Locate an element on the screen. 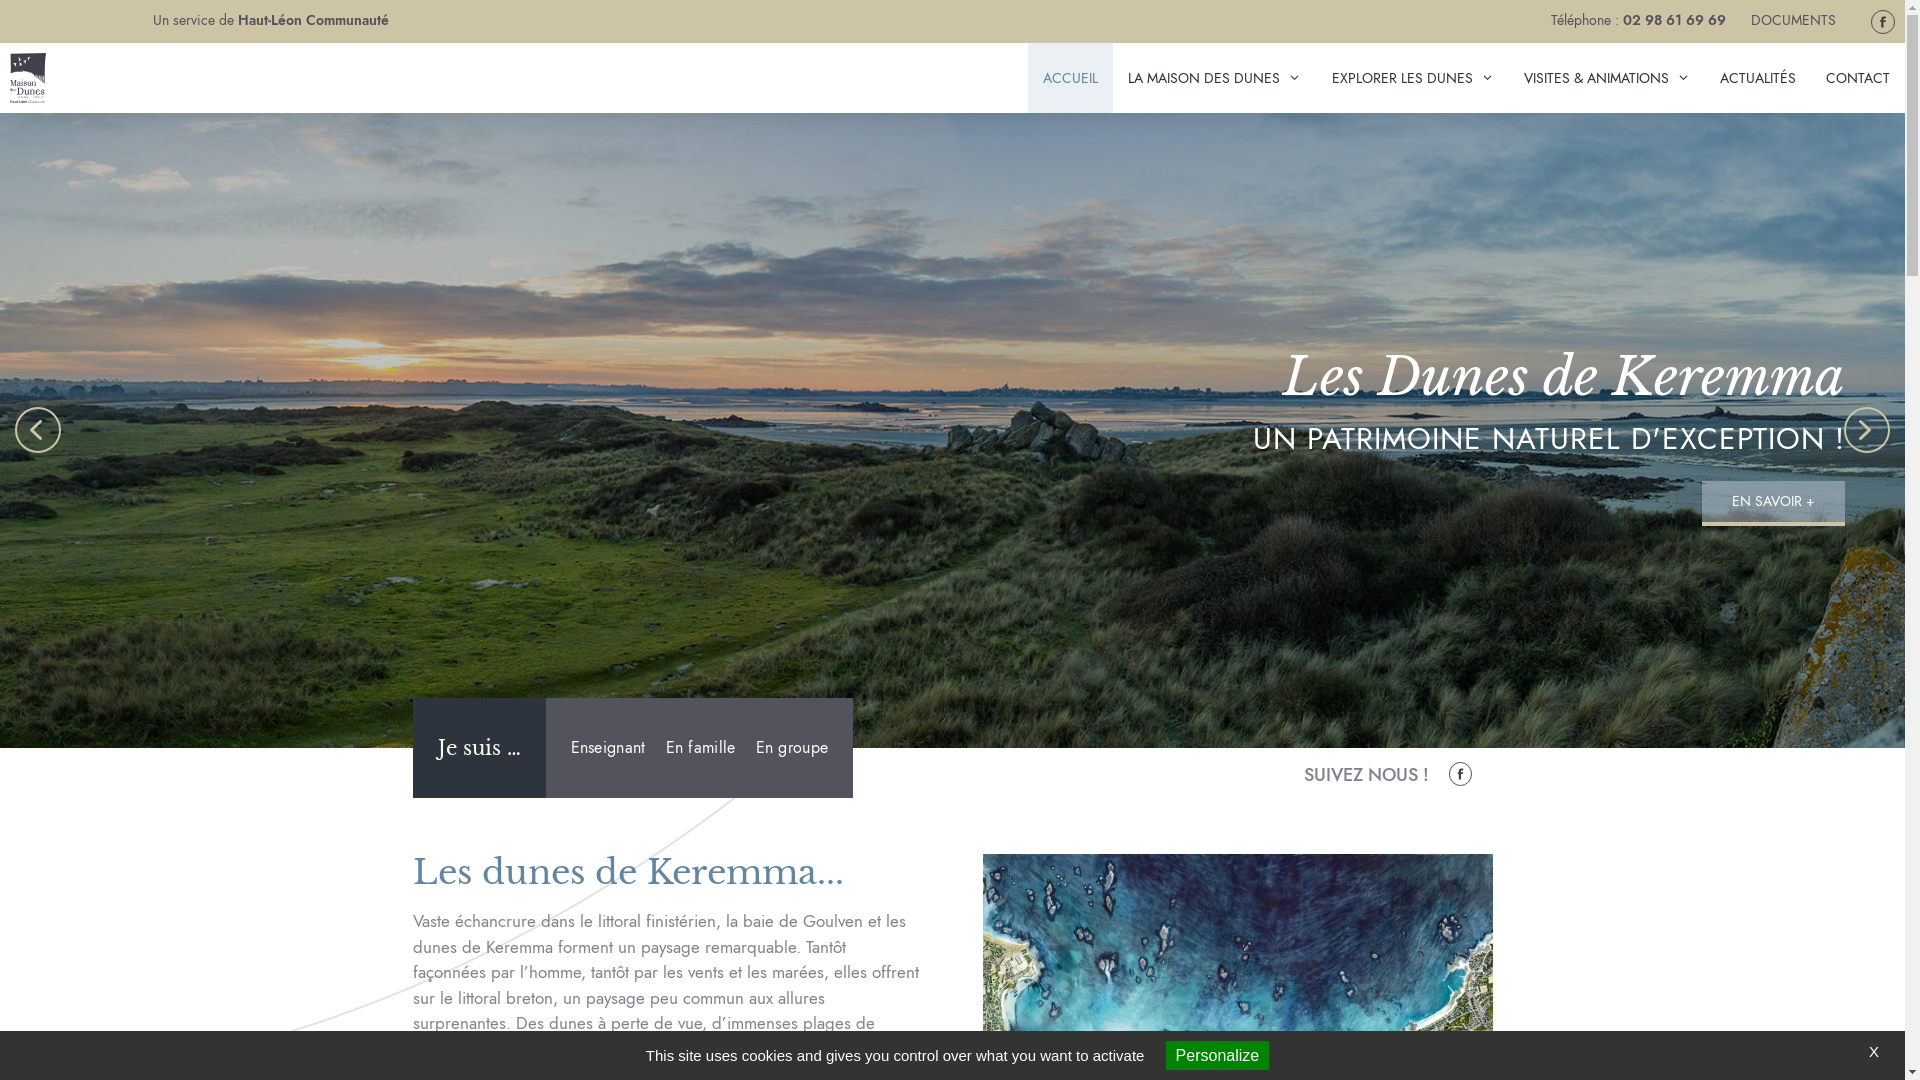  Personalize is located at coordinates (1218, 1056).